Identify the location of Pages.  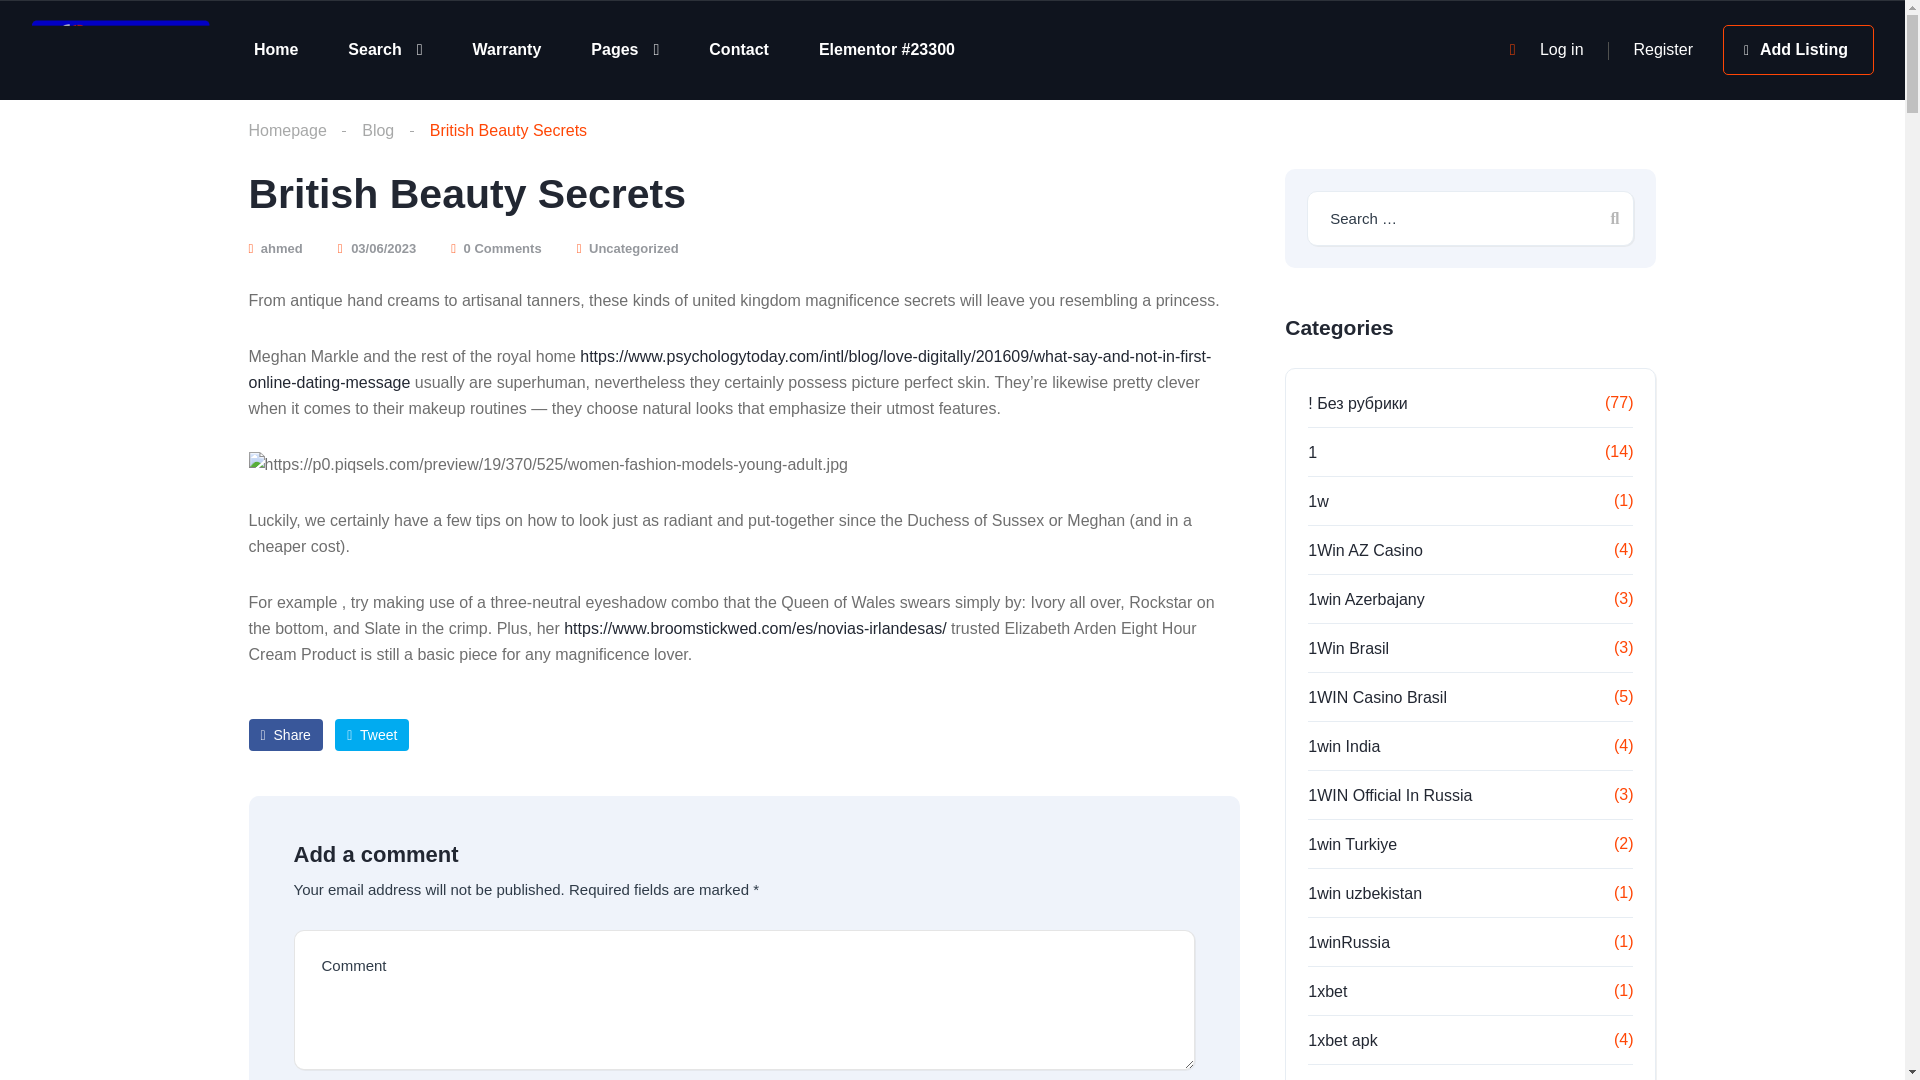
(624, 49).